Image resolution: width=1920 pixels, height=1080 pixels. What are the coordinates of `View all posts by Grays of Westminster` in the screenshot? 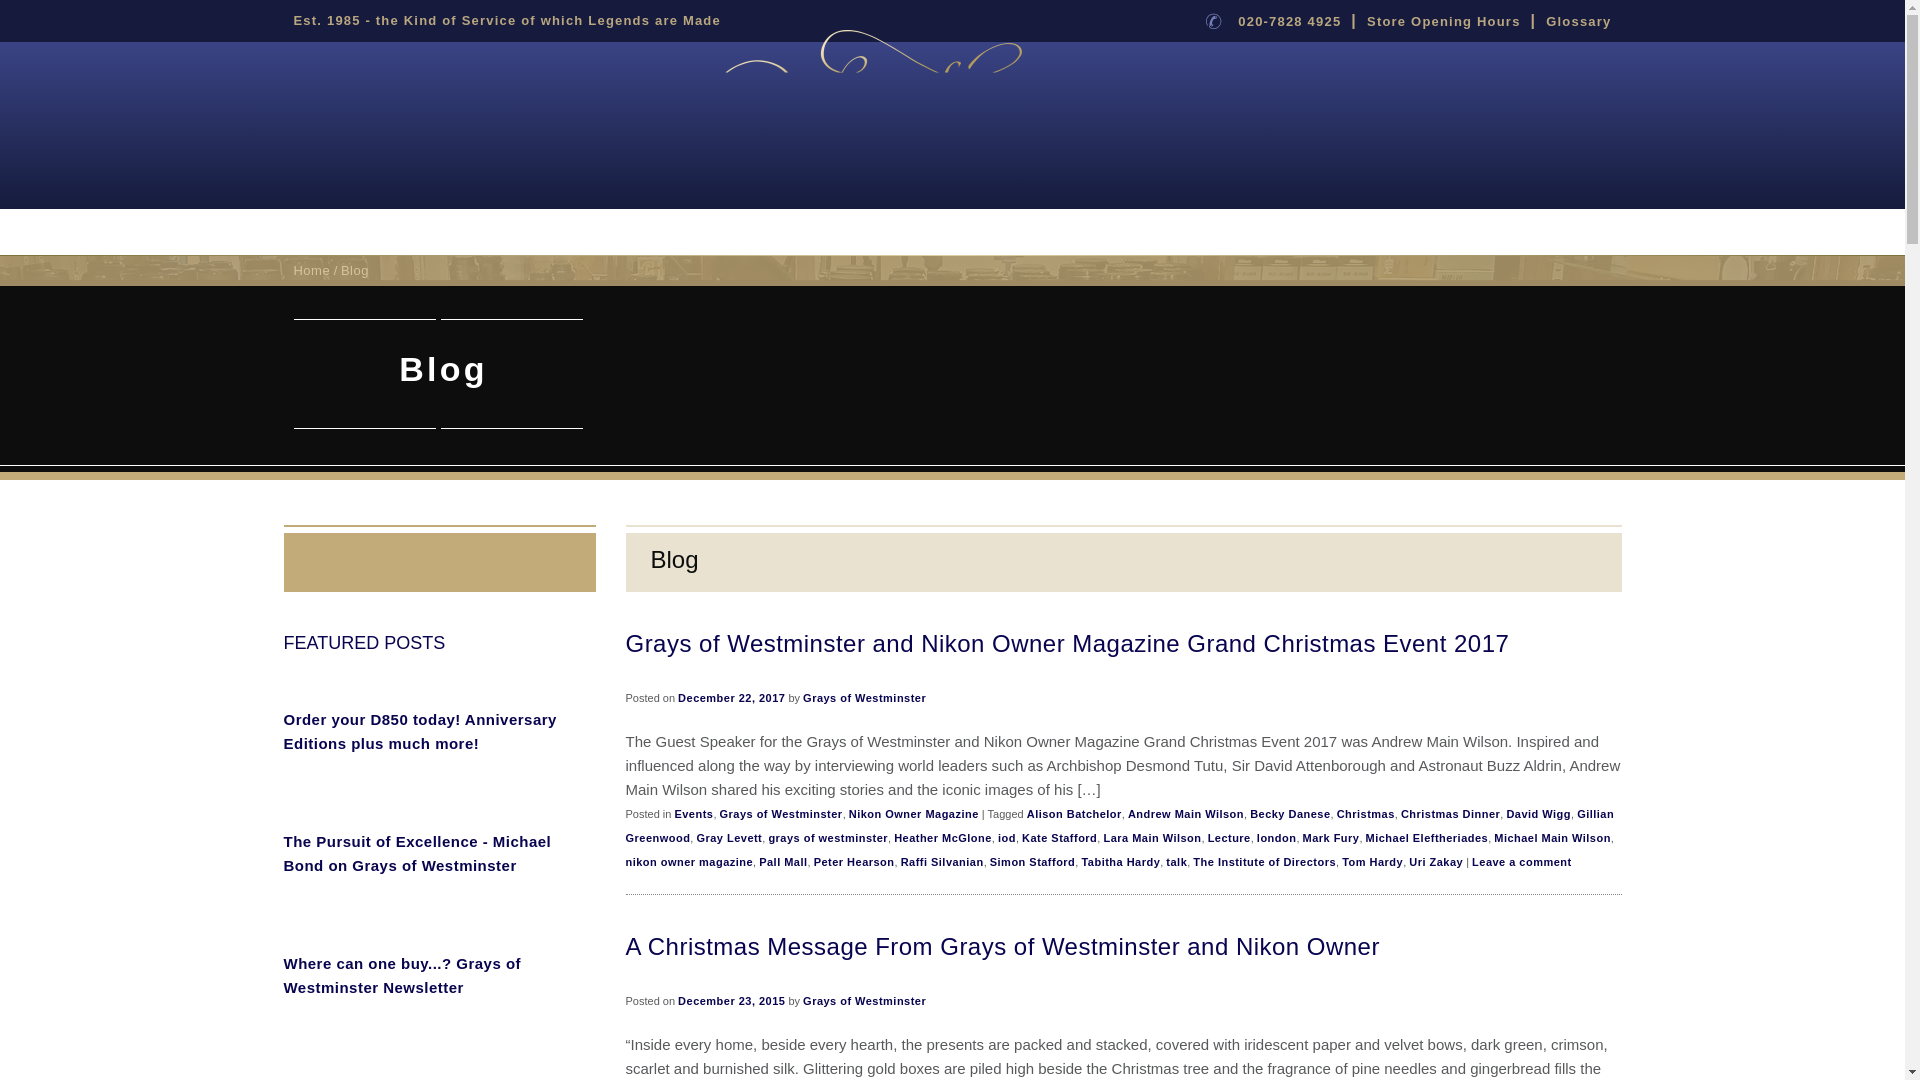 It's located at (864, 1000).